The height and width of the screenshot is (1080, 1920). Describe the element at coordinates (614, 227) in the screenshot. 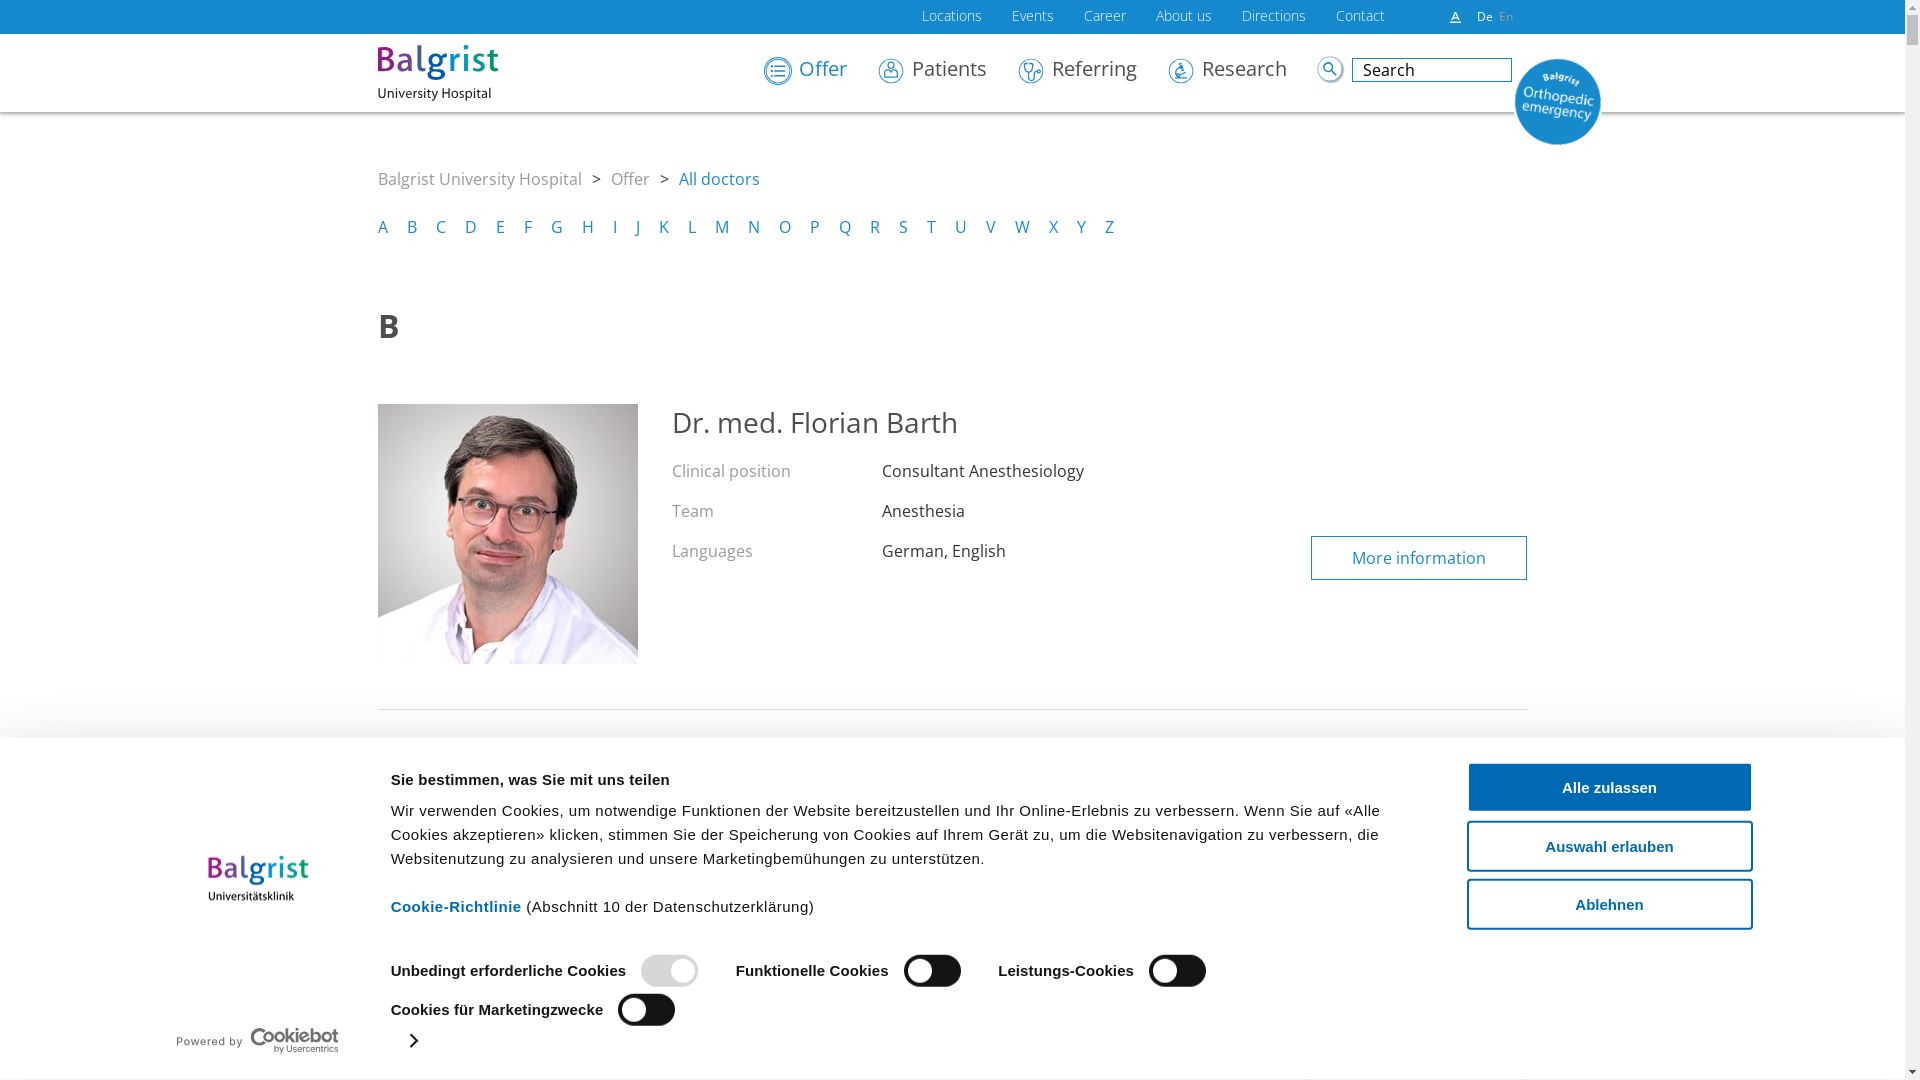

I see `I` at that location.